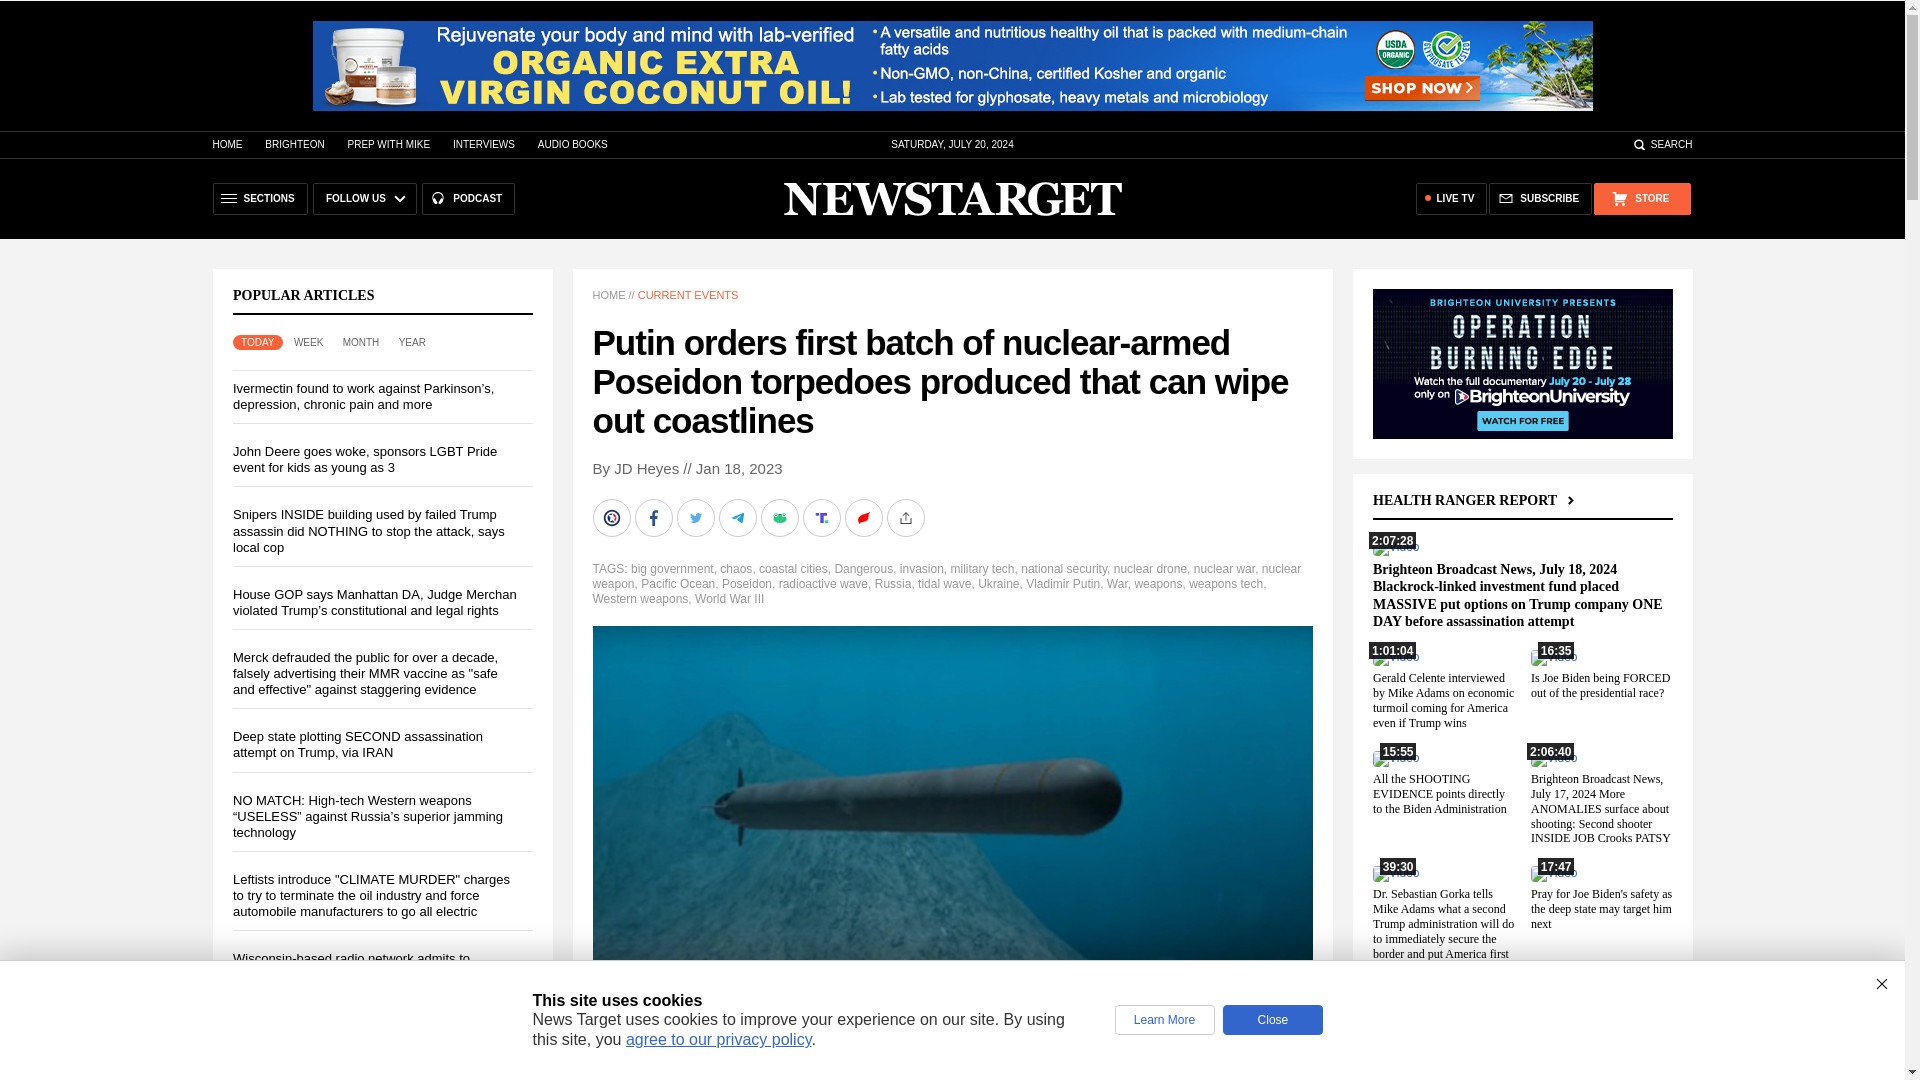  What do you see at coordinates (388, 144) in the screenshot?
I see `PREP WITH MIKE` at bounding box center [388, 144].